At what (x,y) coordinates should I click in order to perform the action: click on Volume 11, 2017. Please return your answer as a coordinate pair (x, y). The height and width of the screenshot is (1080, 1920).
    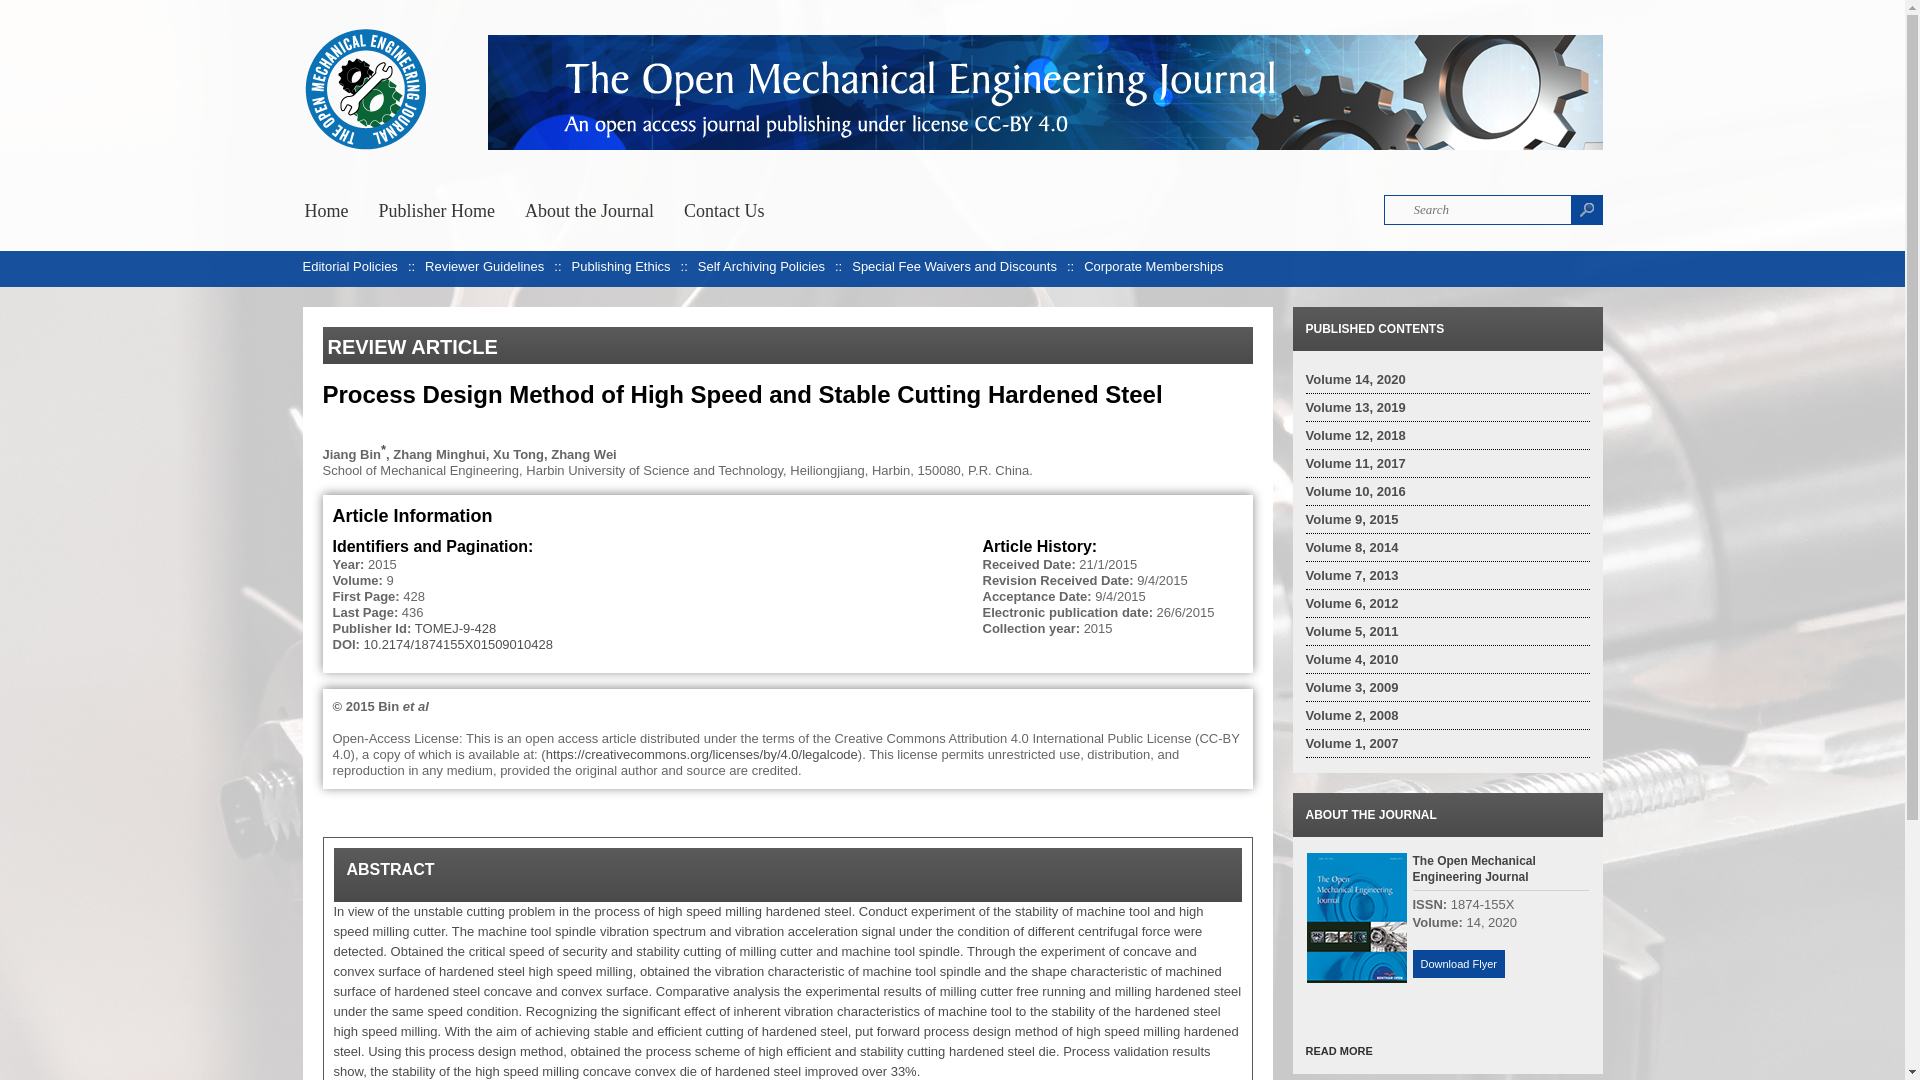
    Looking at the image, I should click on (1355, 462).